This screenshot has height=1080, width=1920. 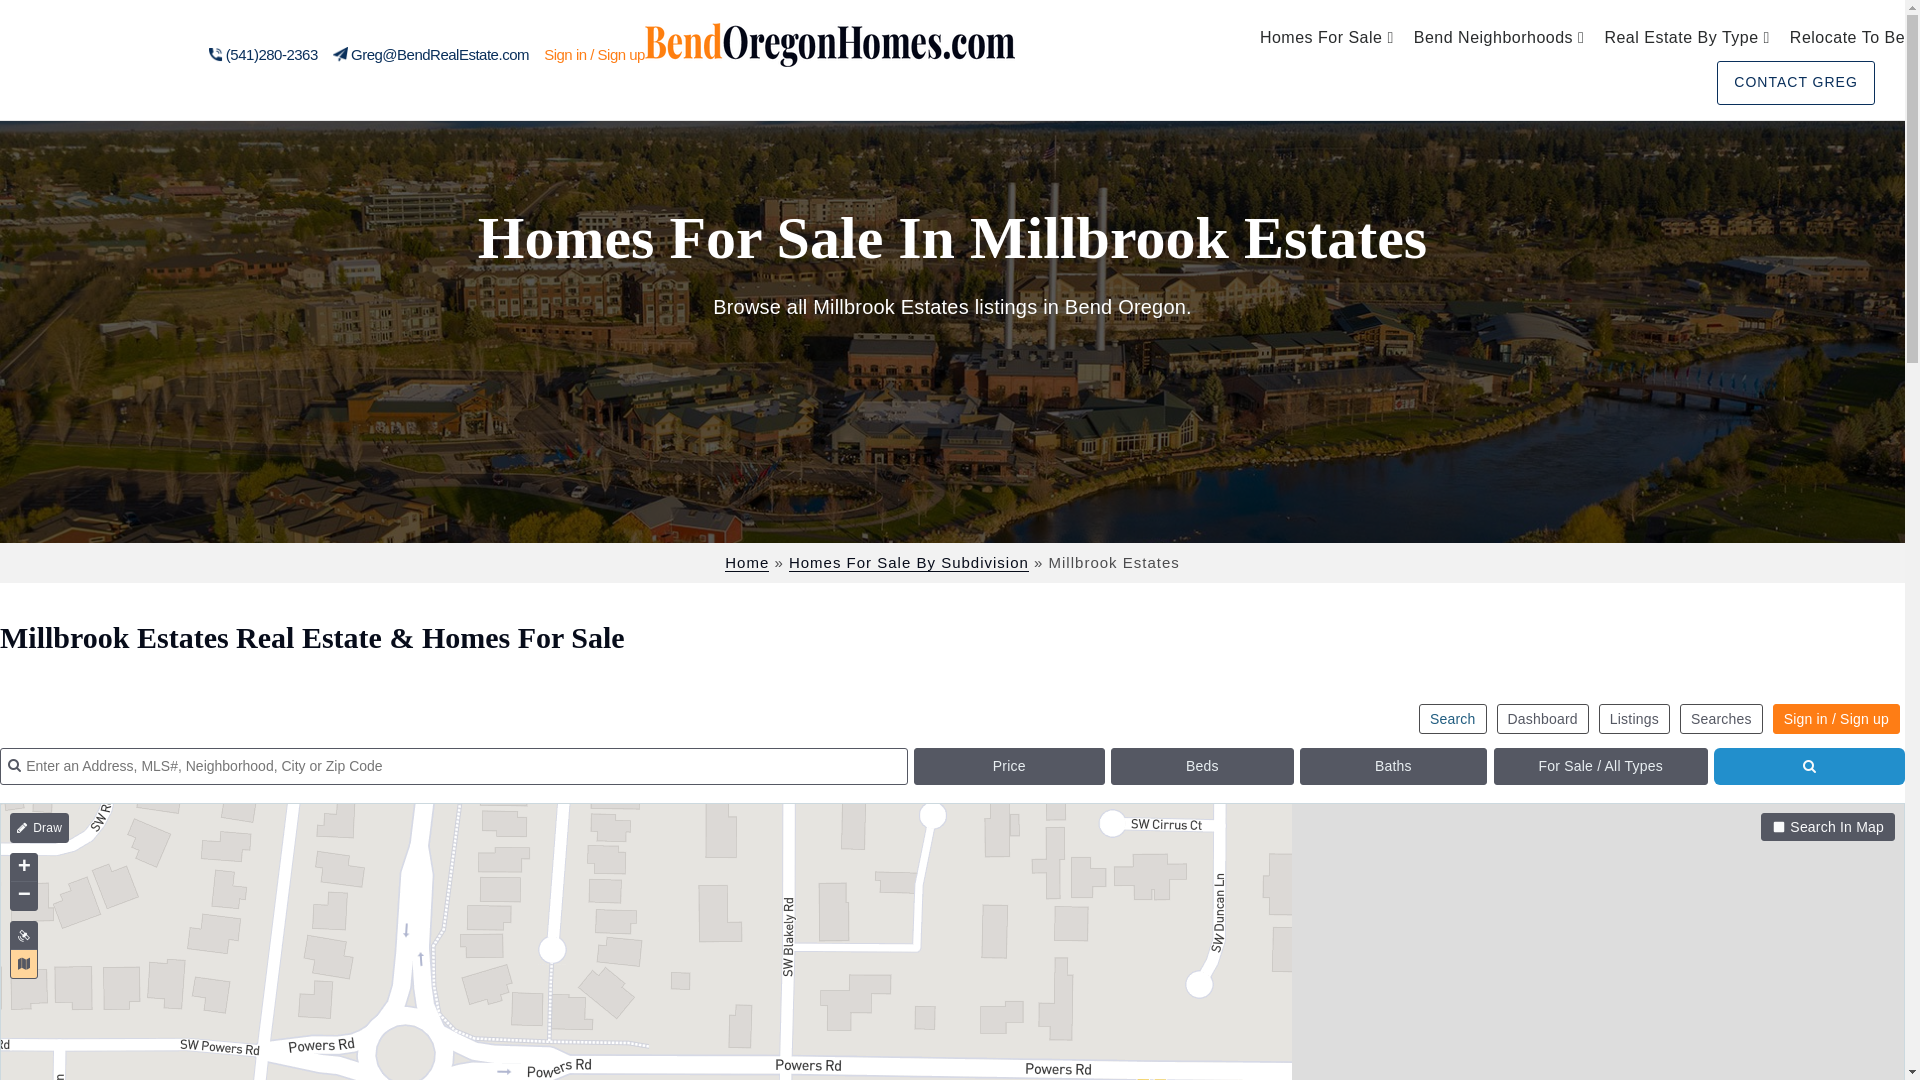 I want to click on Bend Neighborhoods, so click(x=1499, y=38).